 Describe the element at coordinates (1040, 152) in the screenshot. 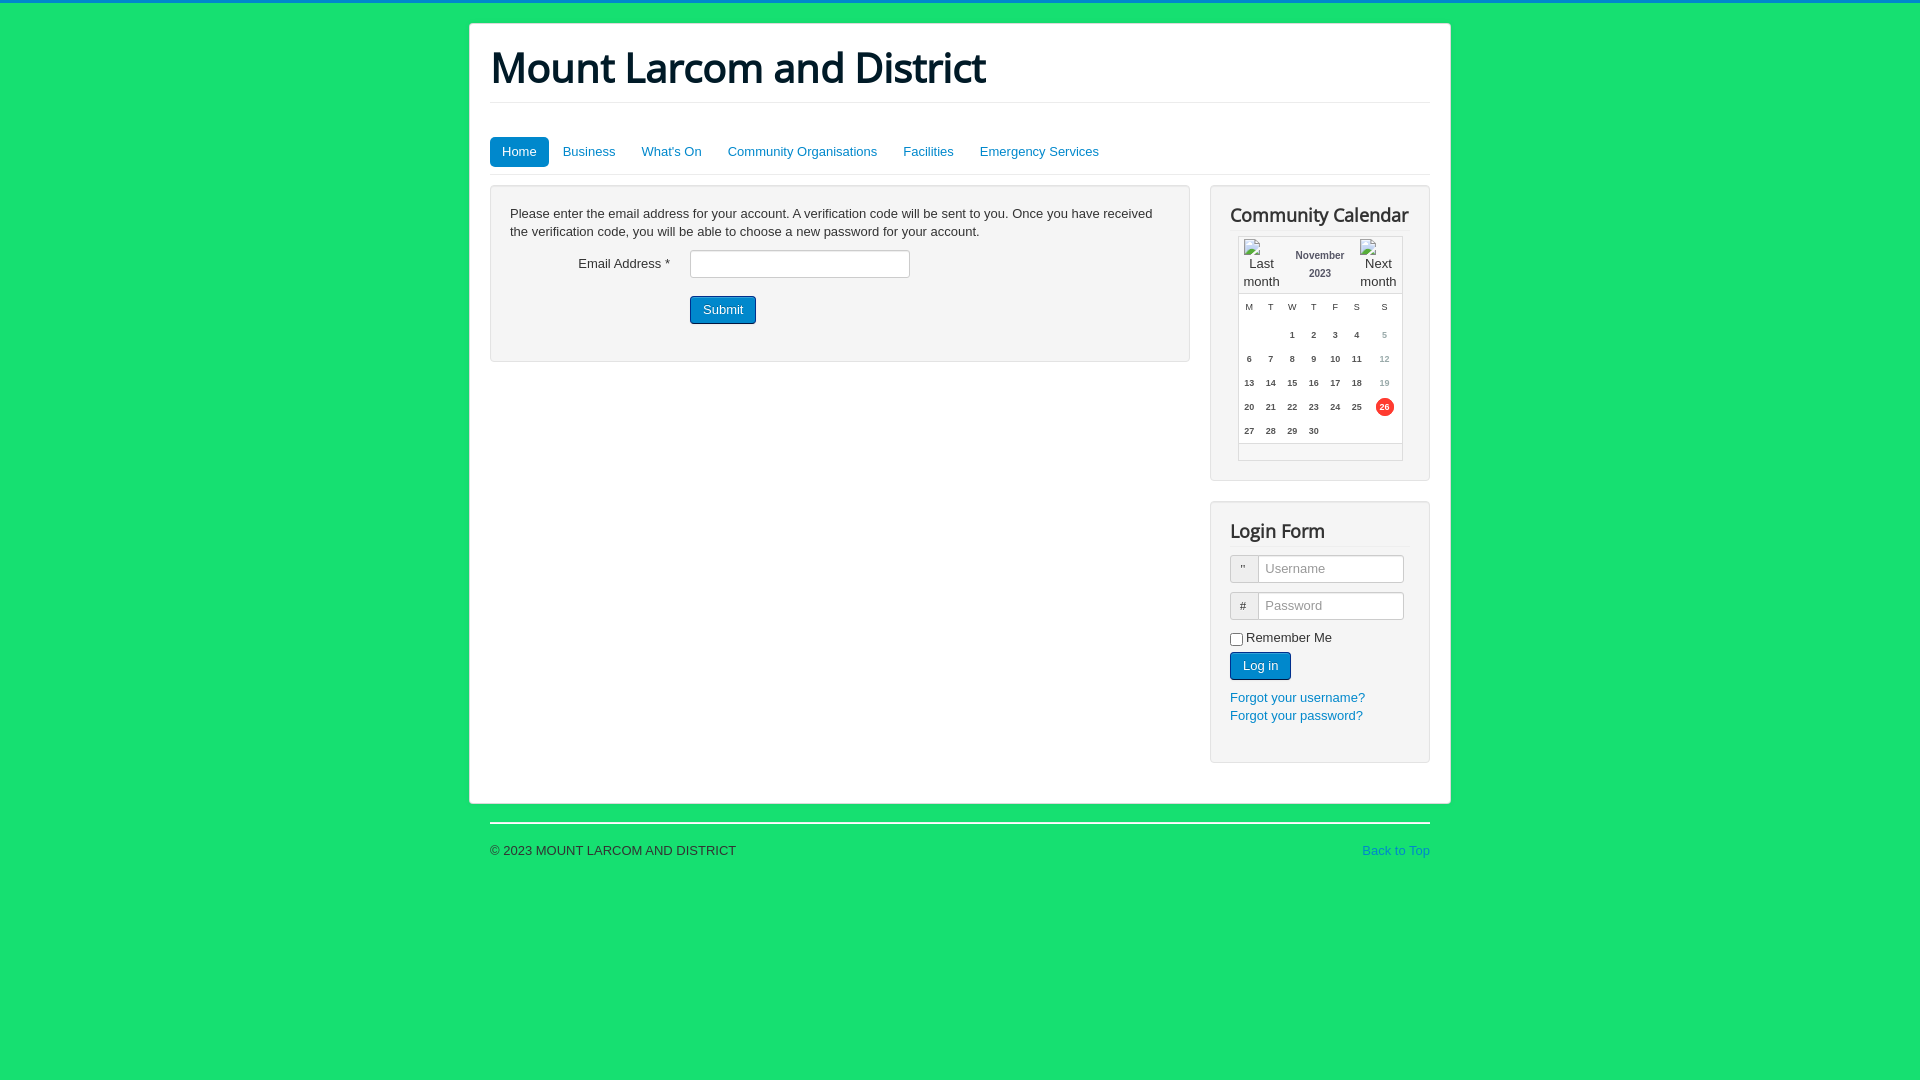

I see `Emergency Services` at that location.